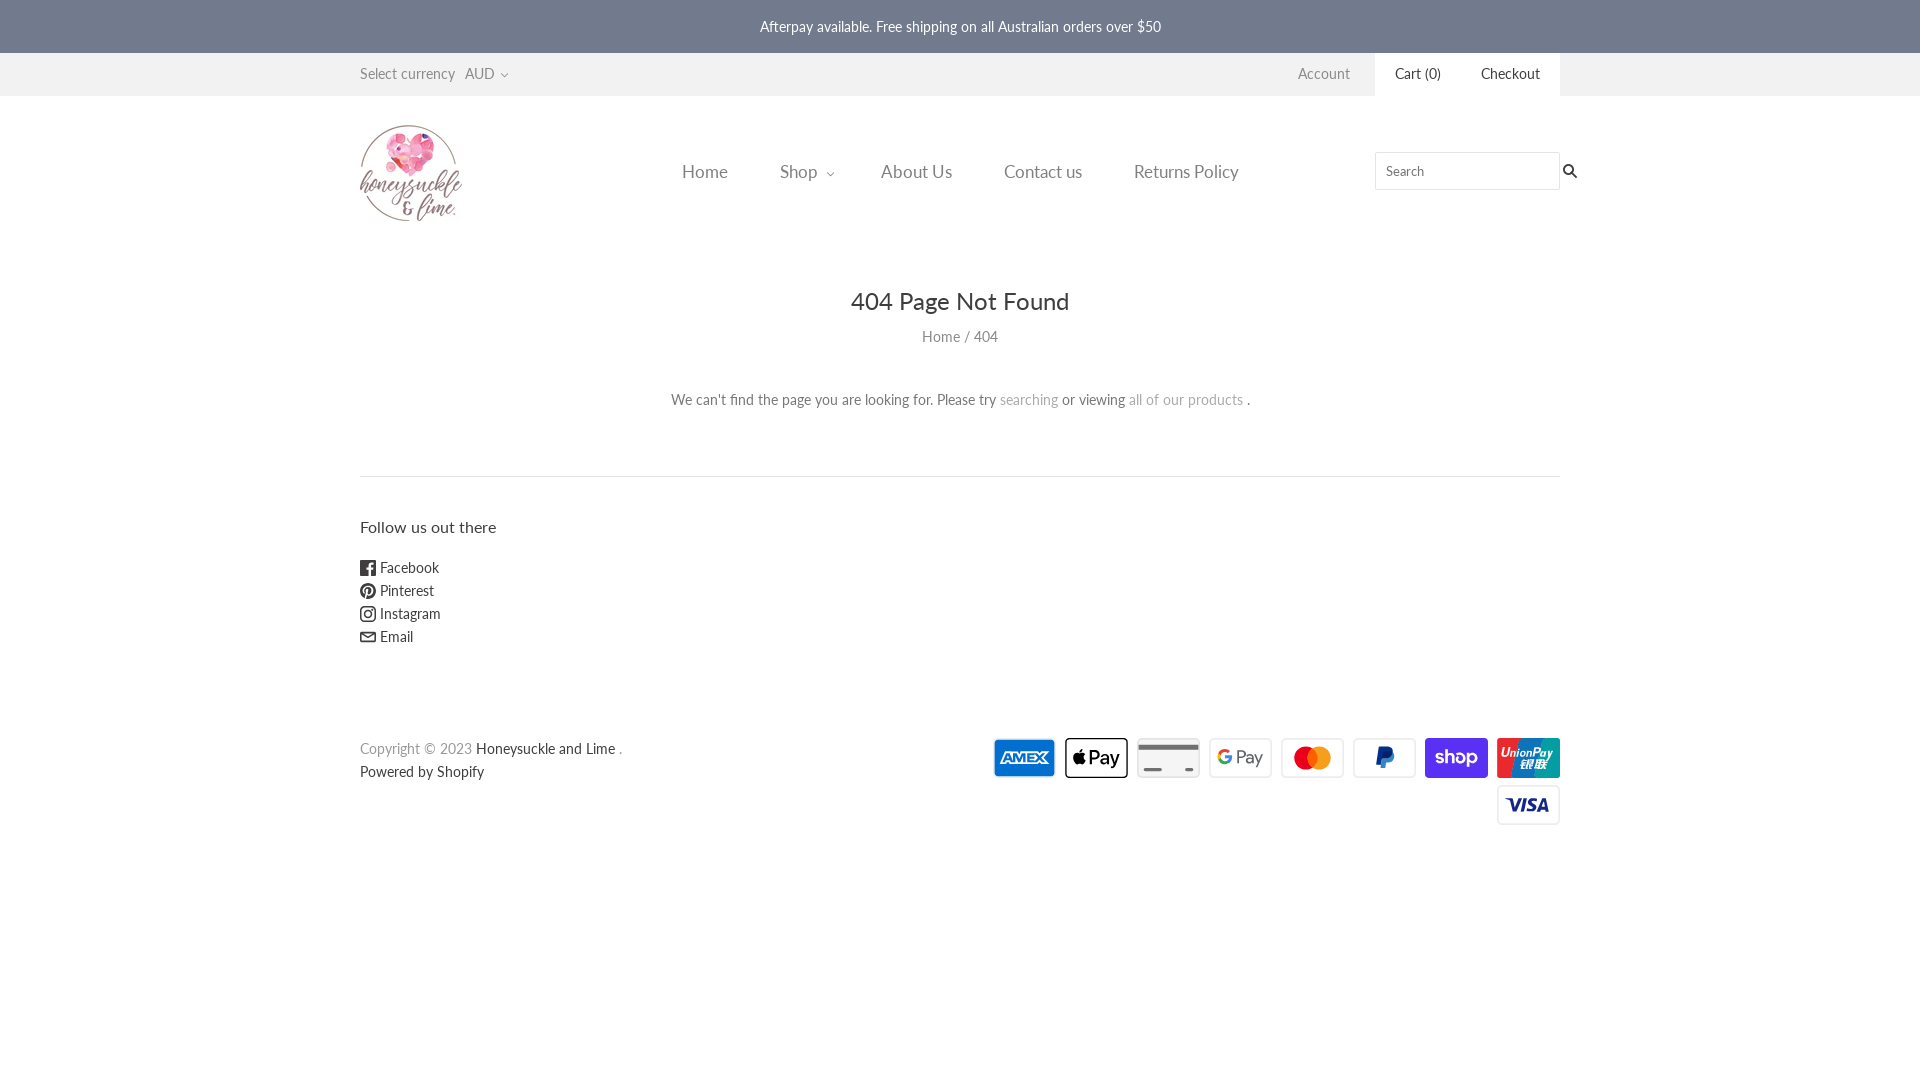  Describe the element at coordinates (400, 568) in the screenshot. I see `Facebook` at that location.